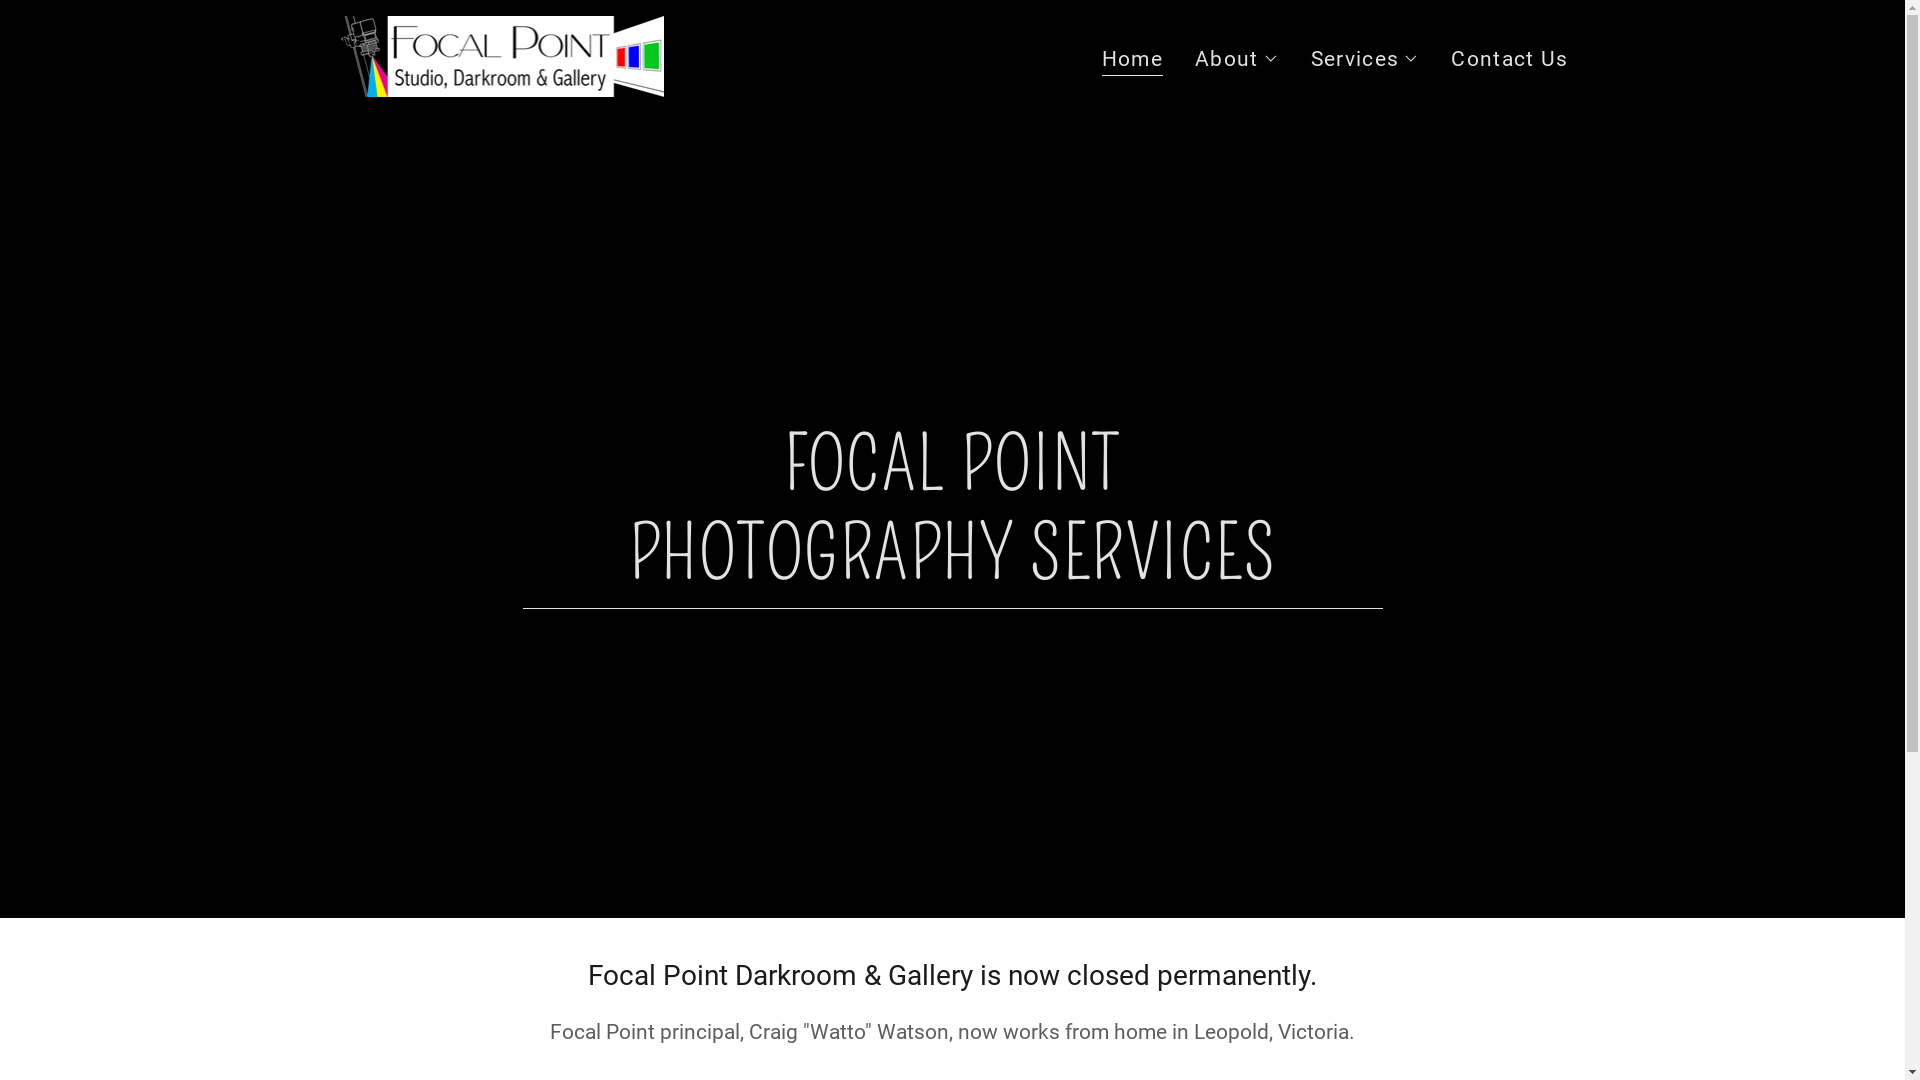 The height and width of the screenshot is (1080, 1920). I want to click on Services, so click(1366, 59).